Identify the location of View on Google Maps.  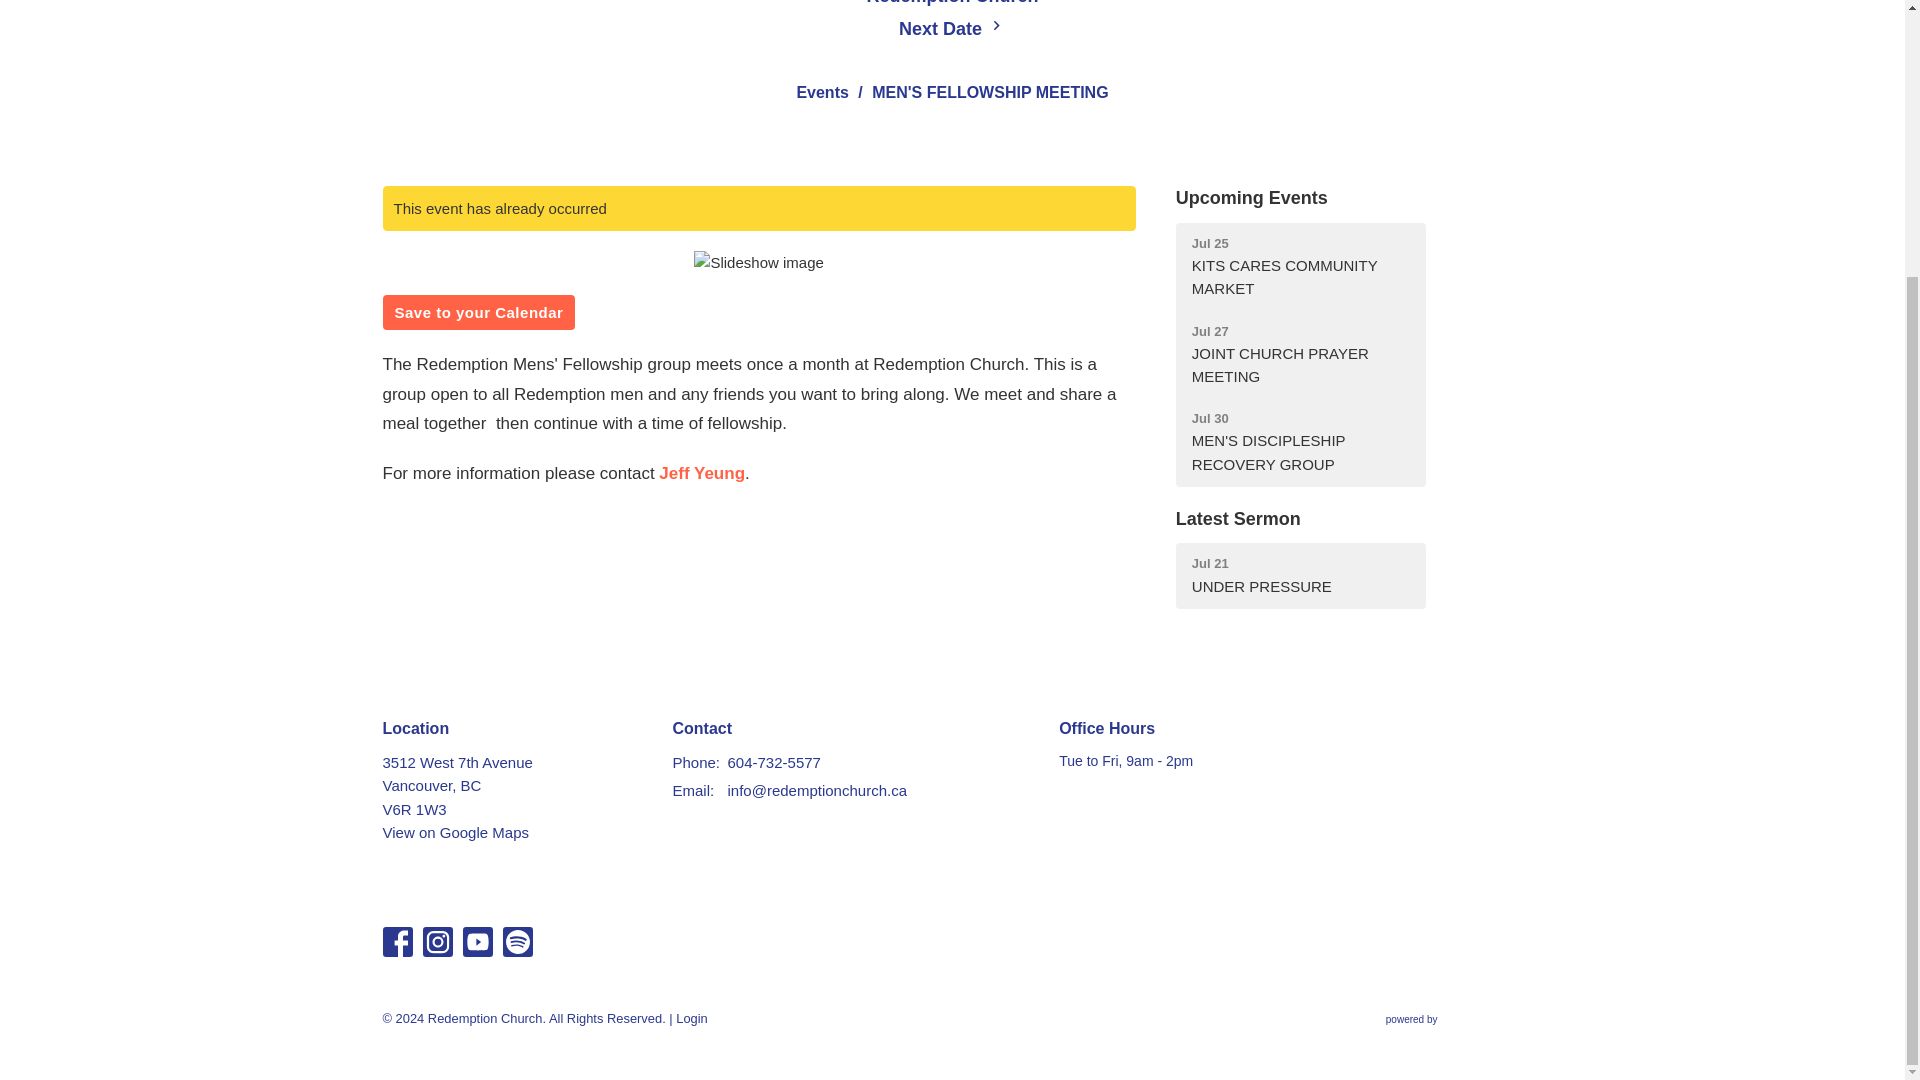
(1300, 442).